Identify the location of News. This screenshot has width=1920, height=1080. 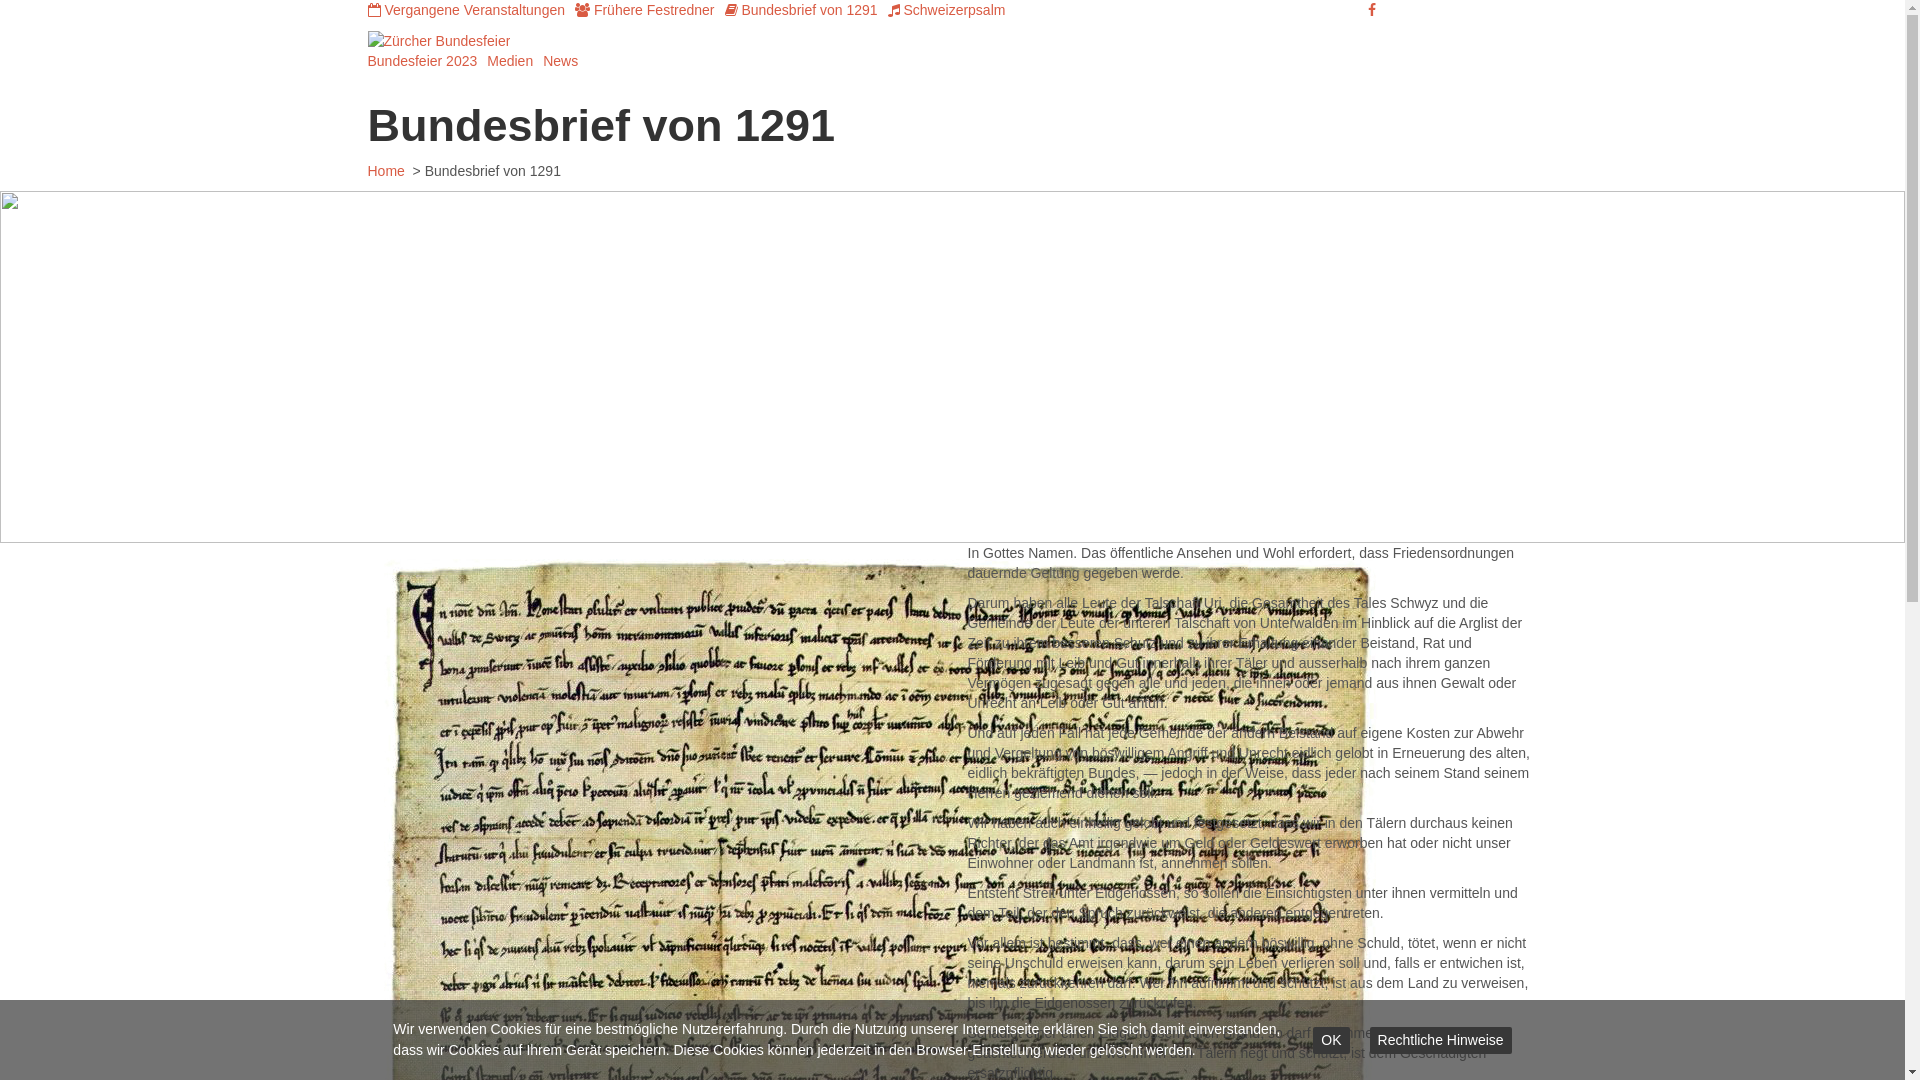
(560, 61).